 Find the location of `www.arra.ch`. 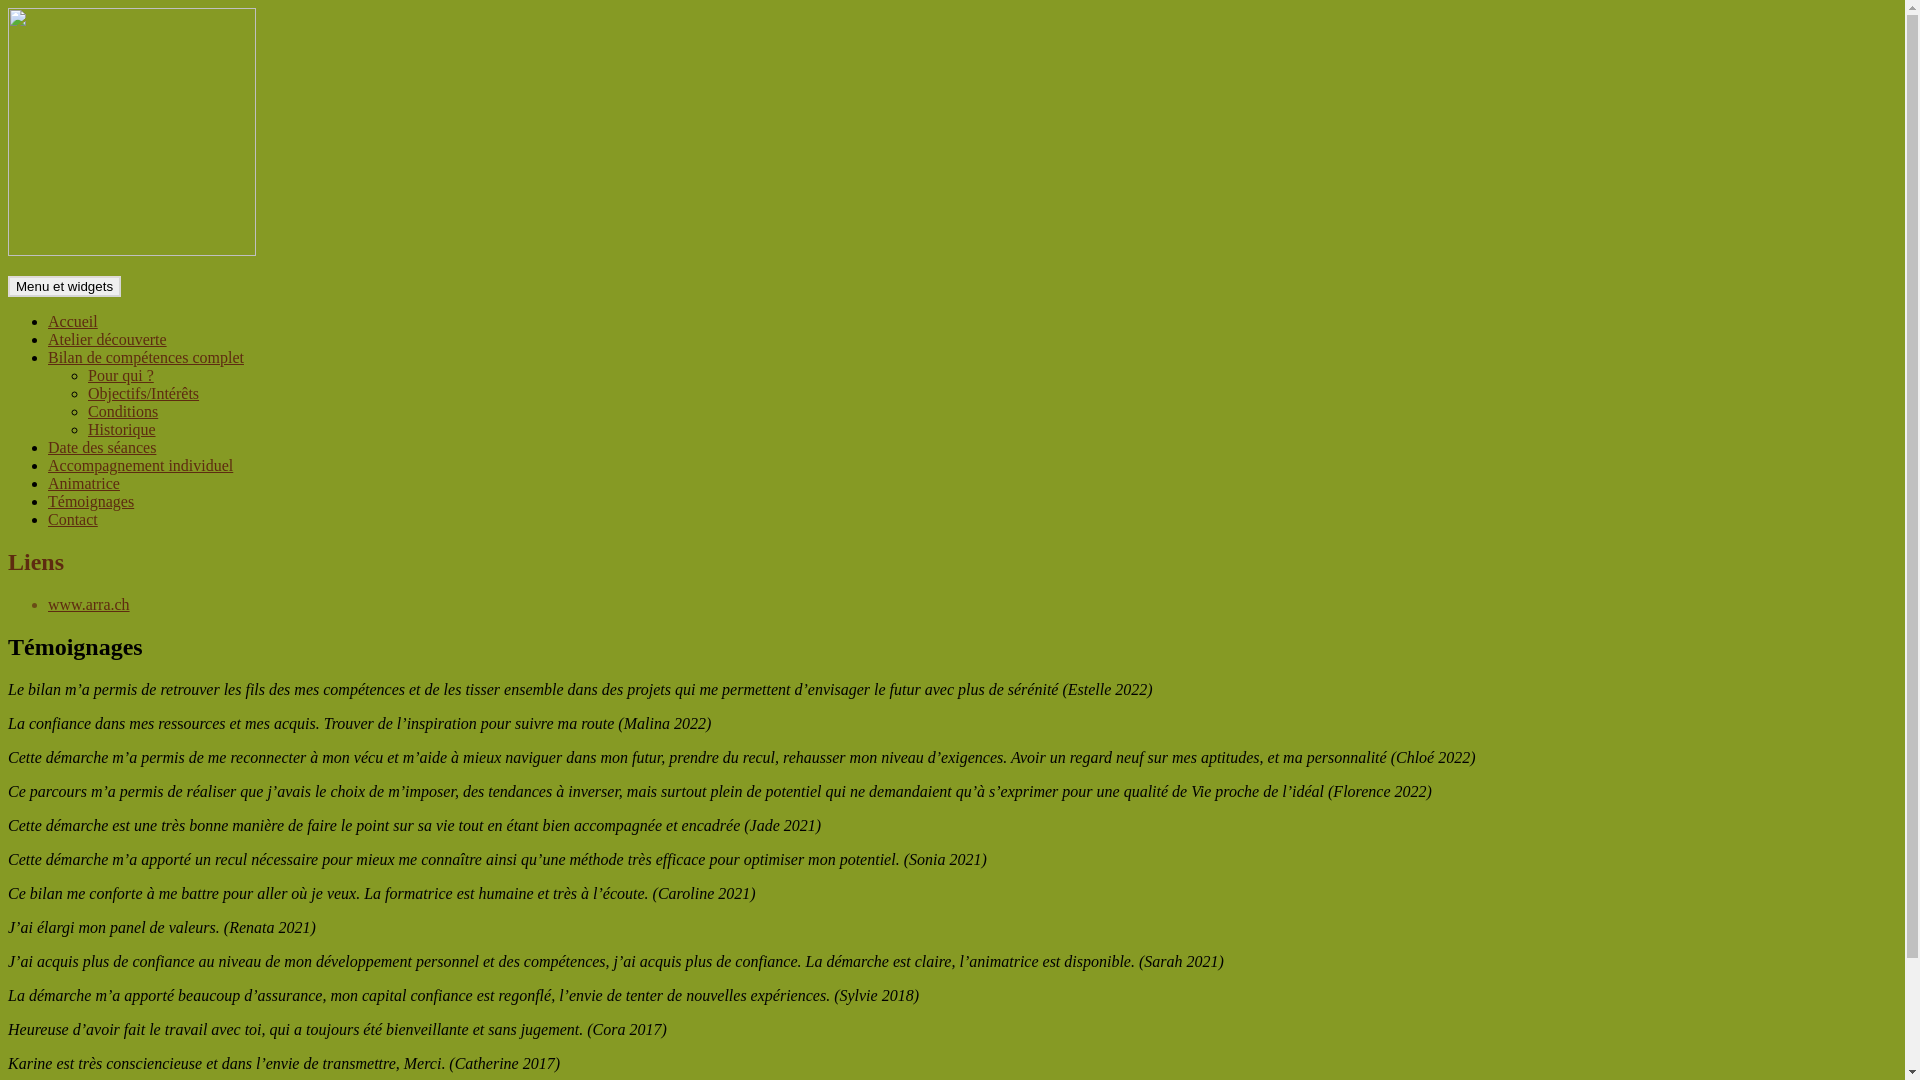

www.arra.ch is located at coordinates (89, 604).